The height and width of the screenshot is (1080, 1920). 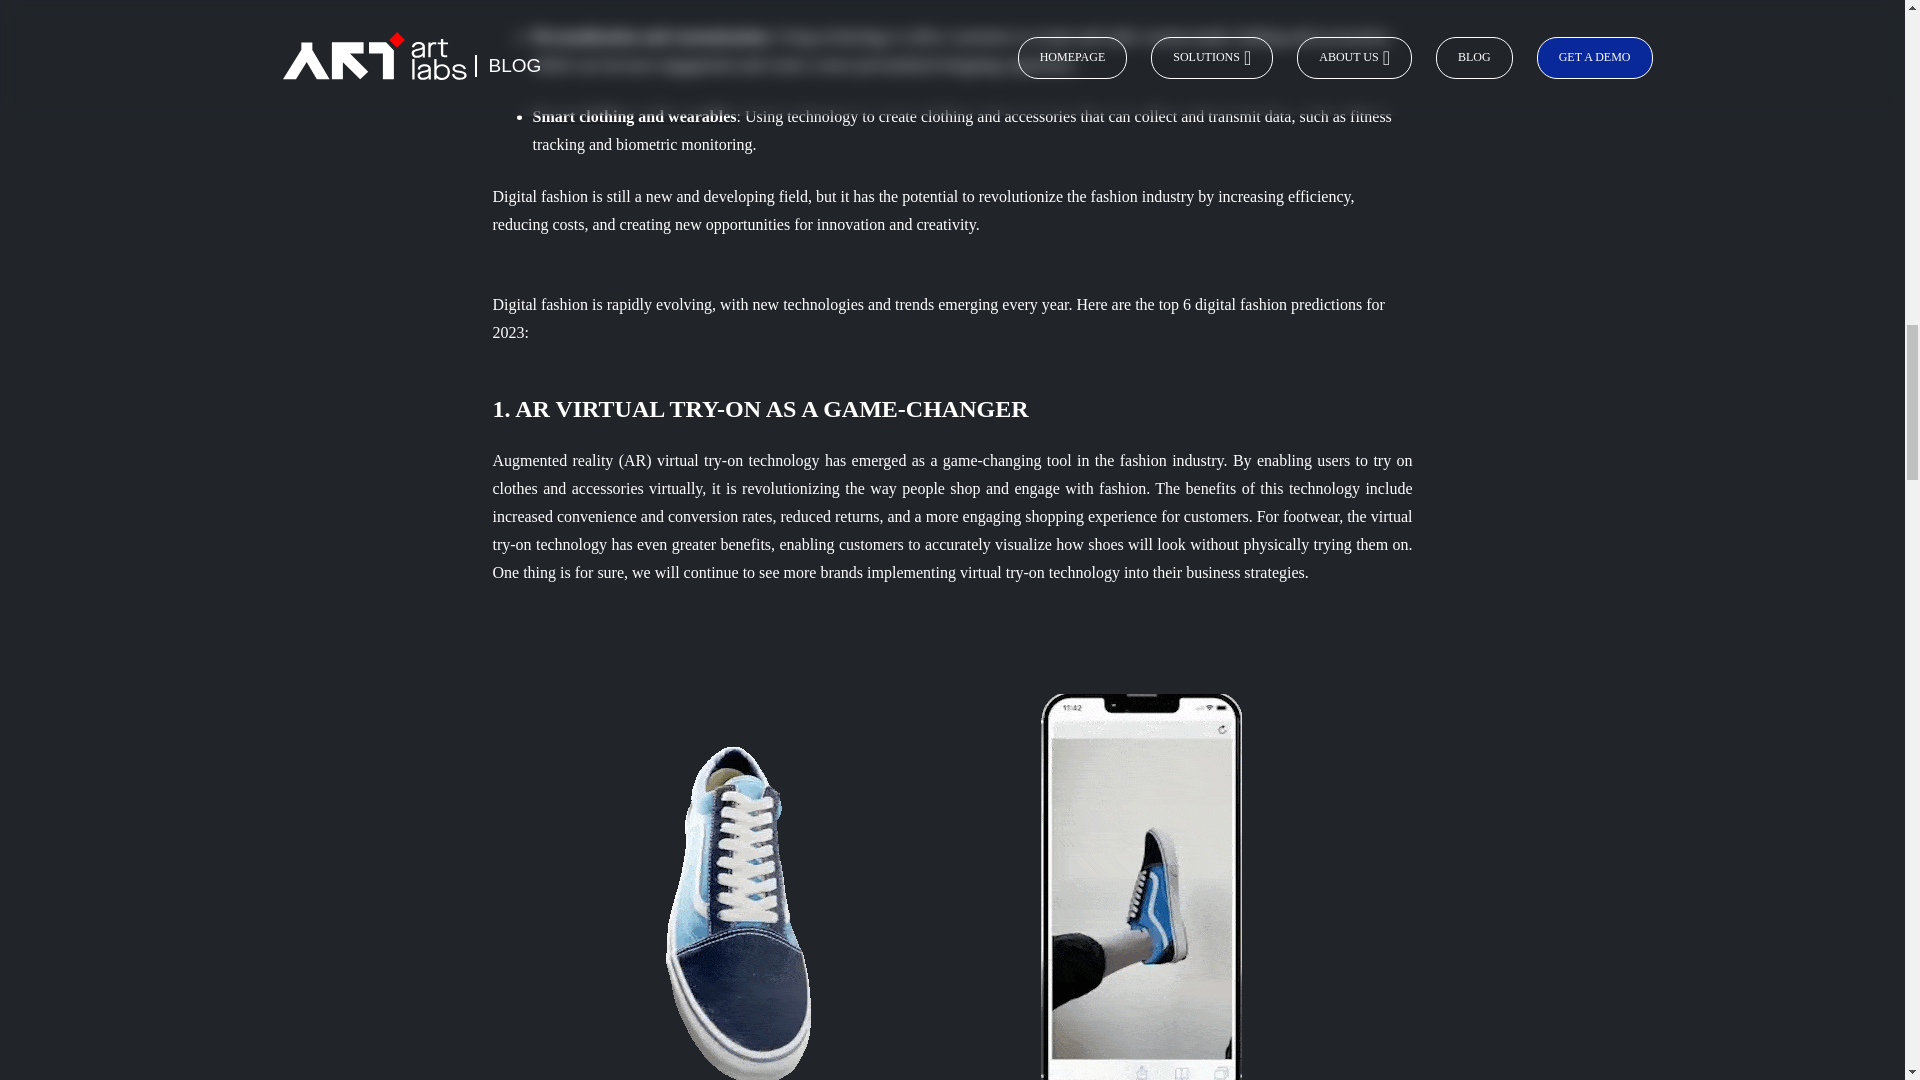 What do you see at coordinates (1298, 516) in the screenshot?
I see `For footwear` at bounding box center [1298, 516].